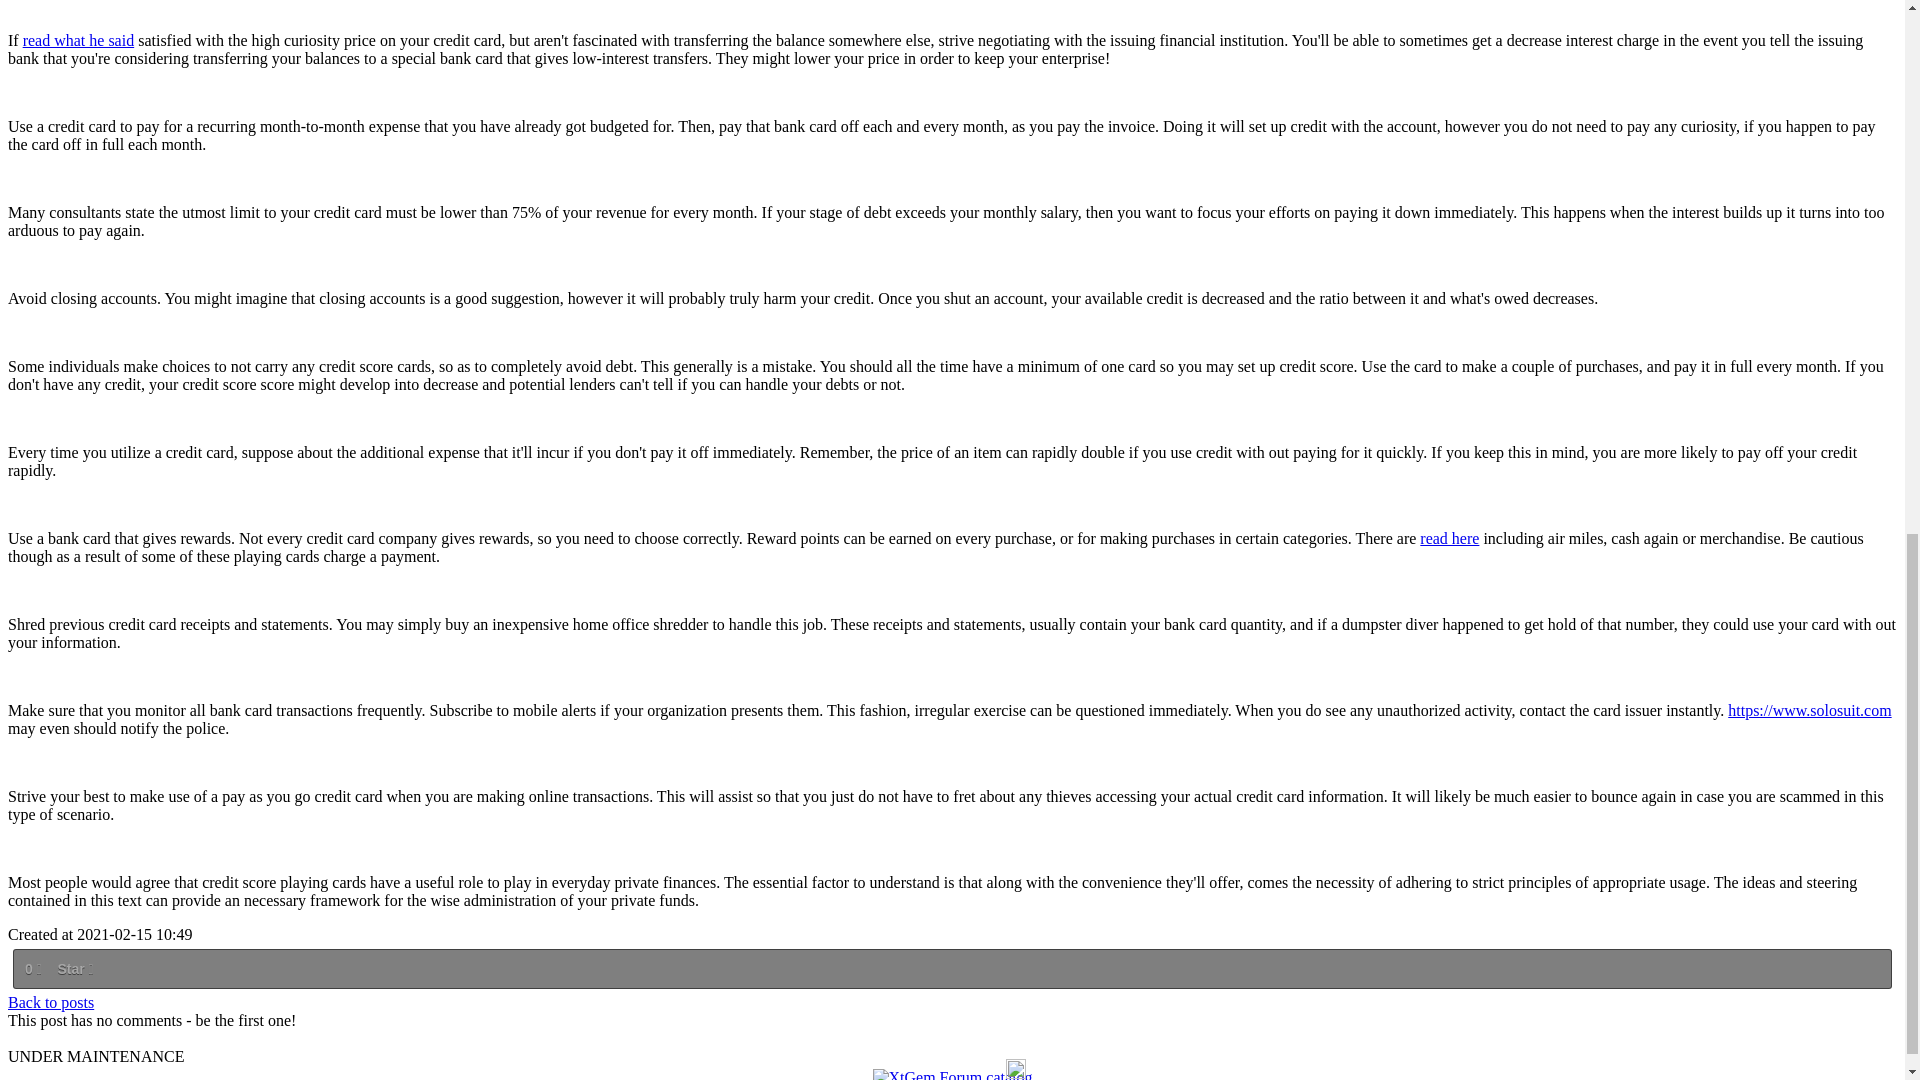 This screenshot has height=1080, width=1920. I want to click on 0, so click(32, 968).